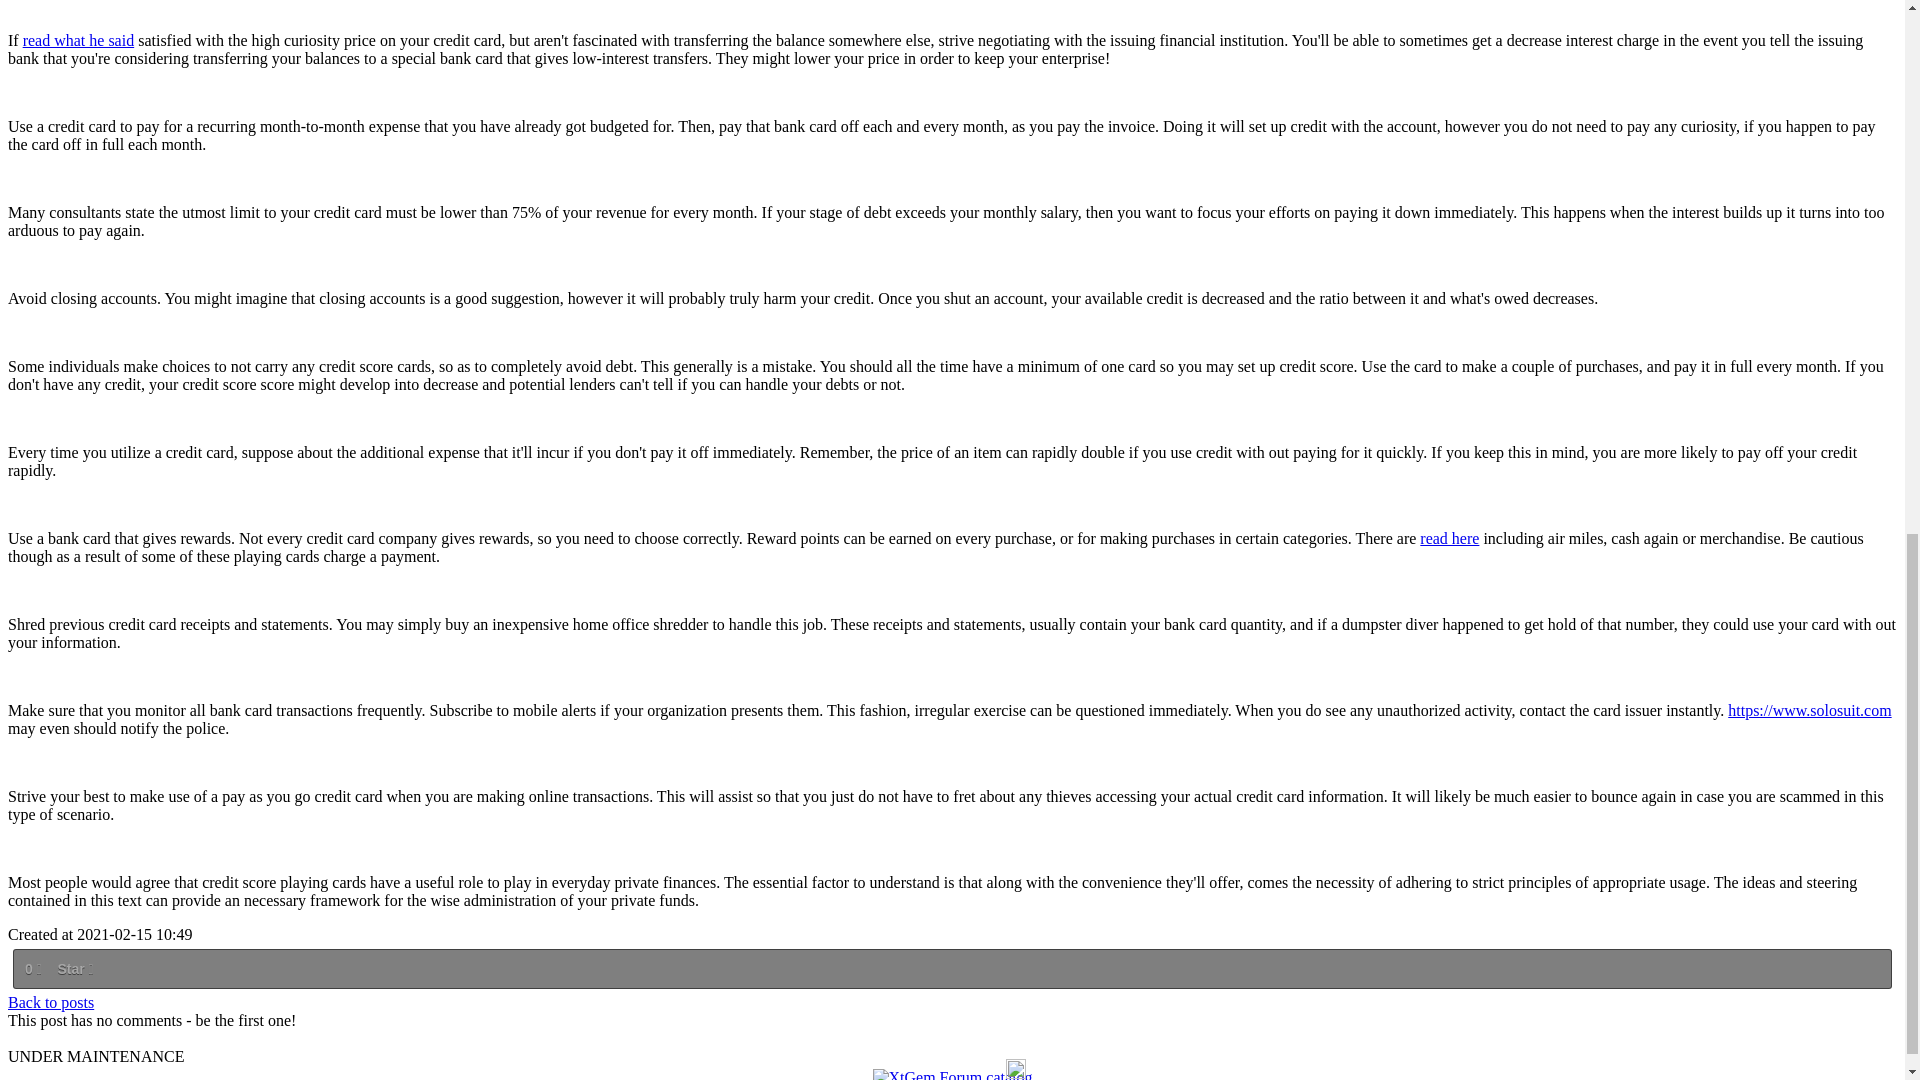 This screenshot has height=1080, width=1920. I want to click on 0, so click(32, 968).